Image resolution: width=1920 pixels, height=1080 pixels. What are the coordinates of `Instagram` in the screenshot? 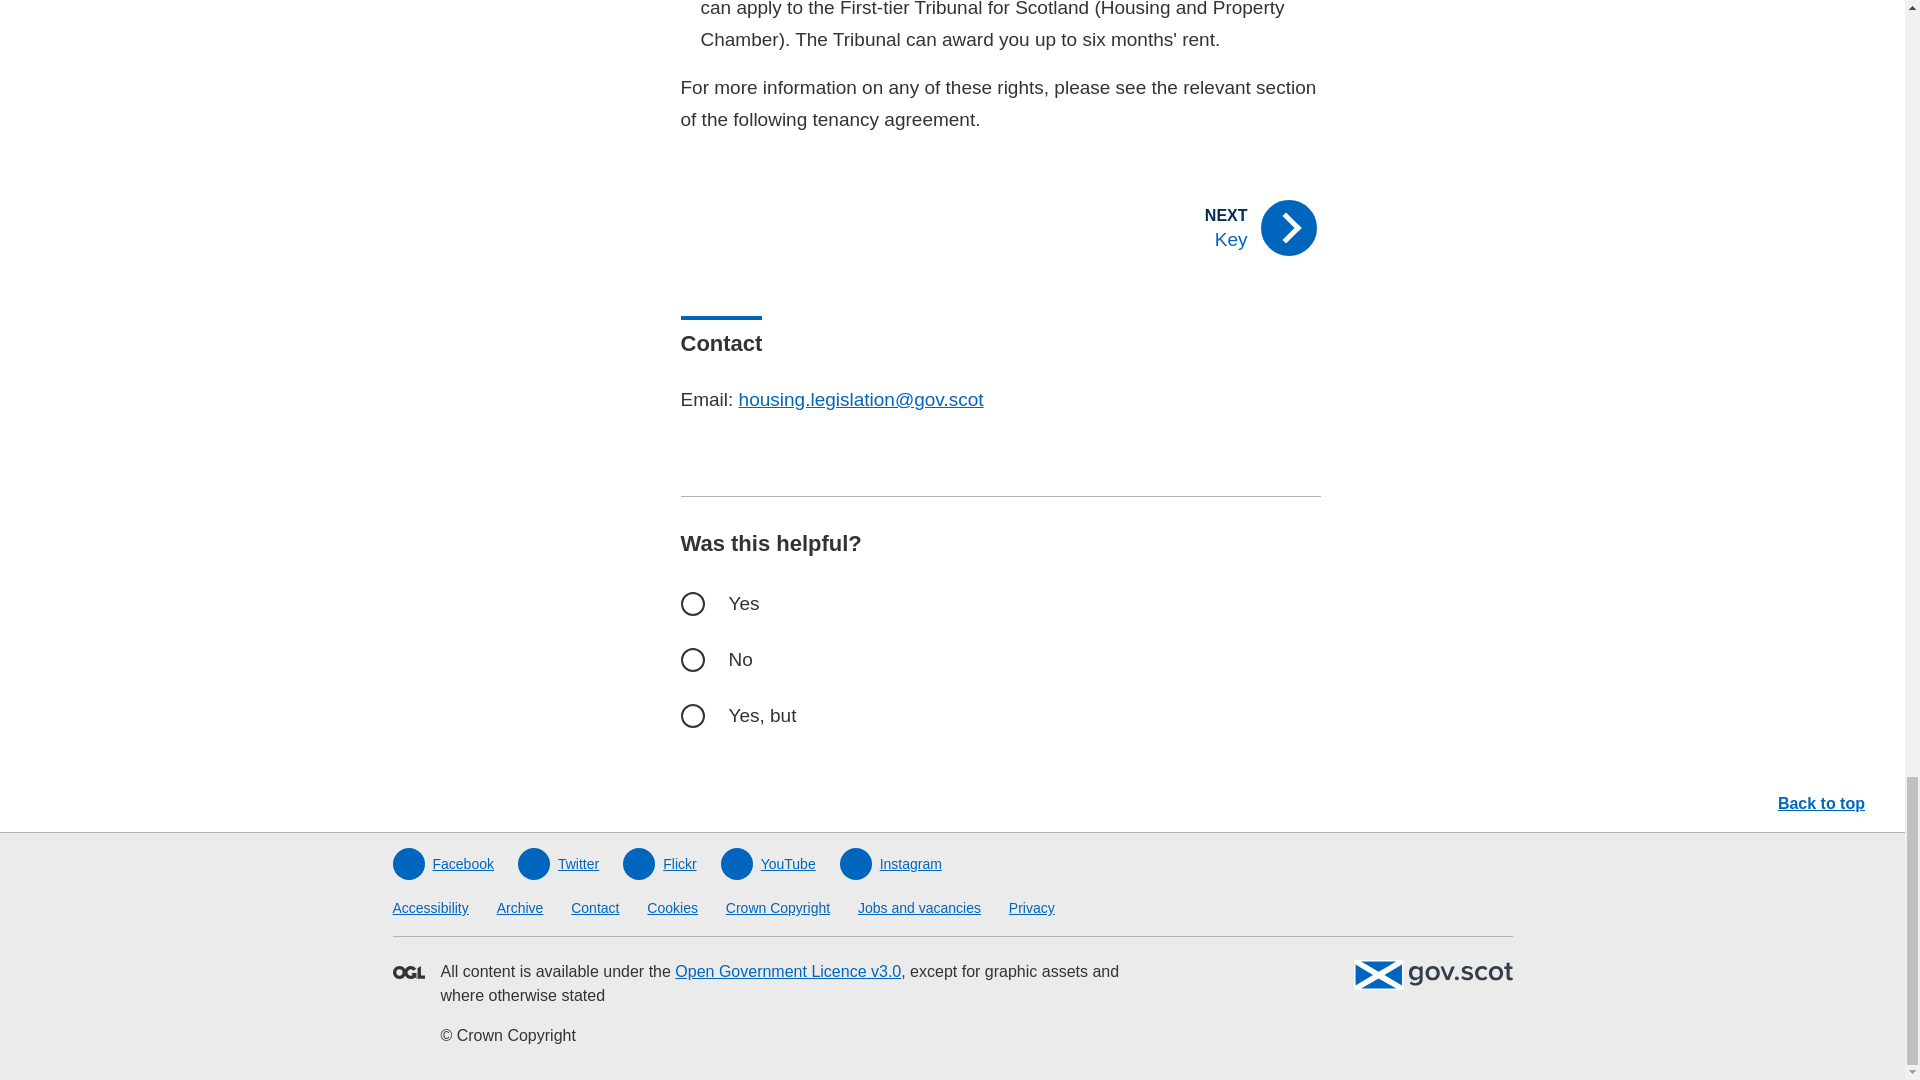 It's located at (891, 864).